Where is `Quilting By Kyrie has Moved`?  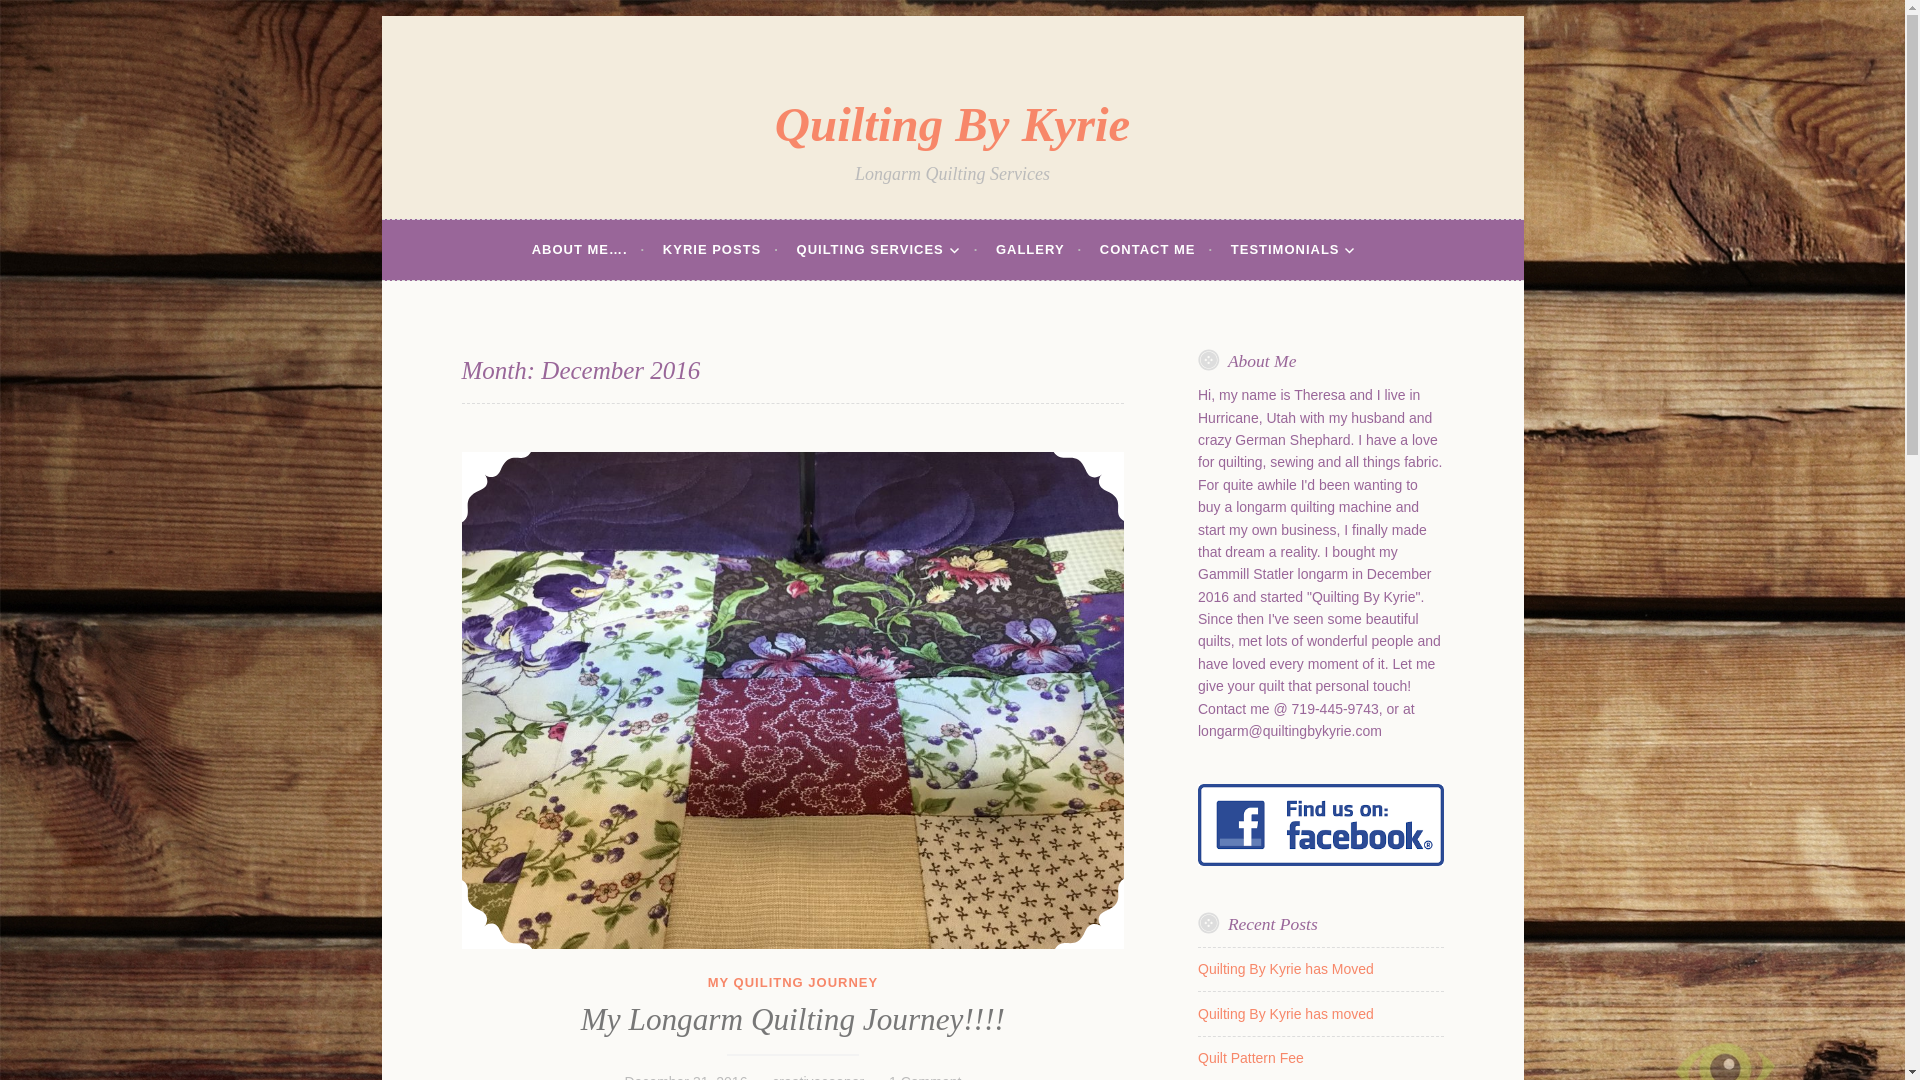 Quilting By Kyrie has Moved is located at coordinates (1286, 969).